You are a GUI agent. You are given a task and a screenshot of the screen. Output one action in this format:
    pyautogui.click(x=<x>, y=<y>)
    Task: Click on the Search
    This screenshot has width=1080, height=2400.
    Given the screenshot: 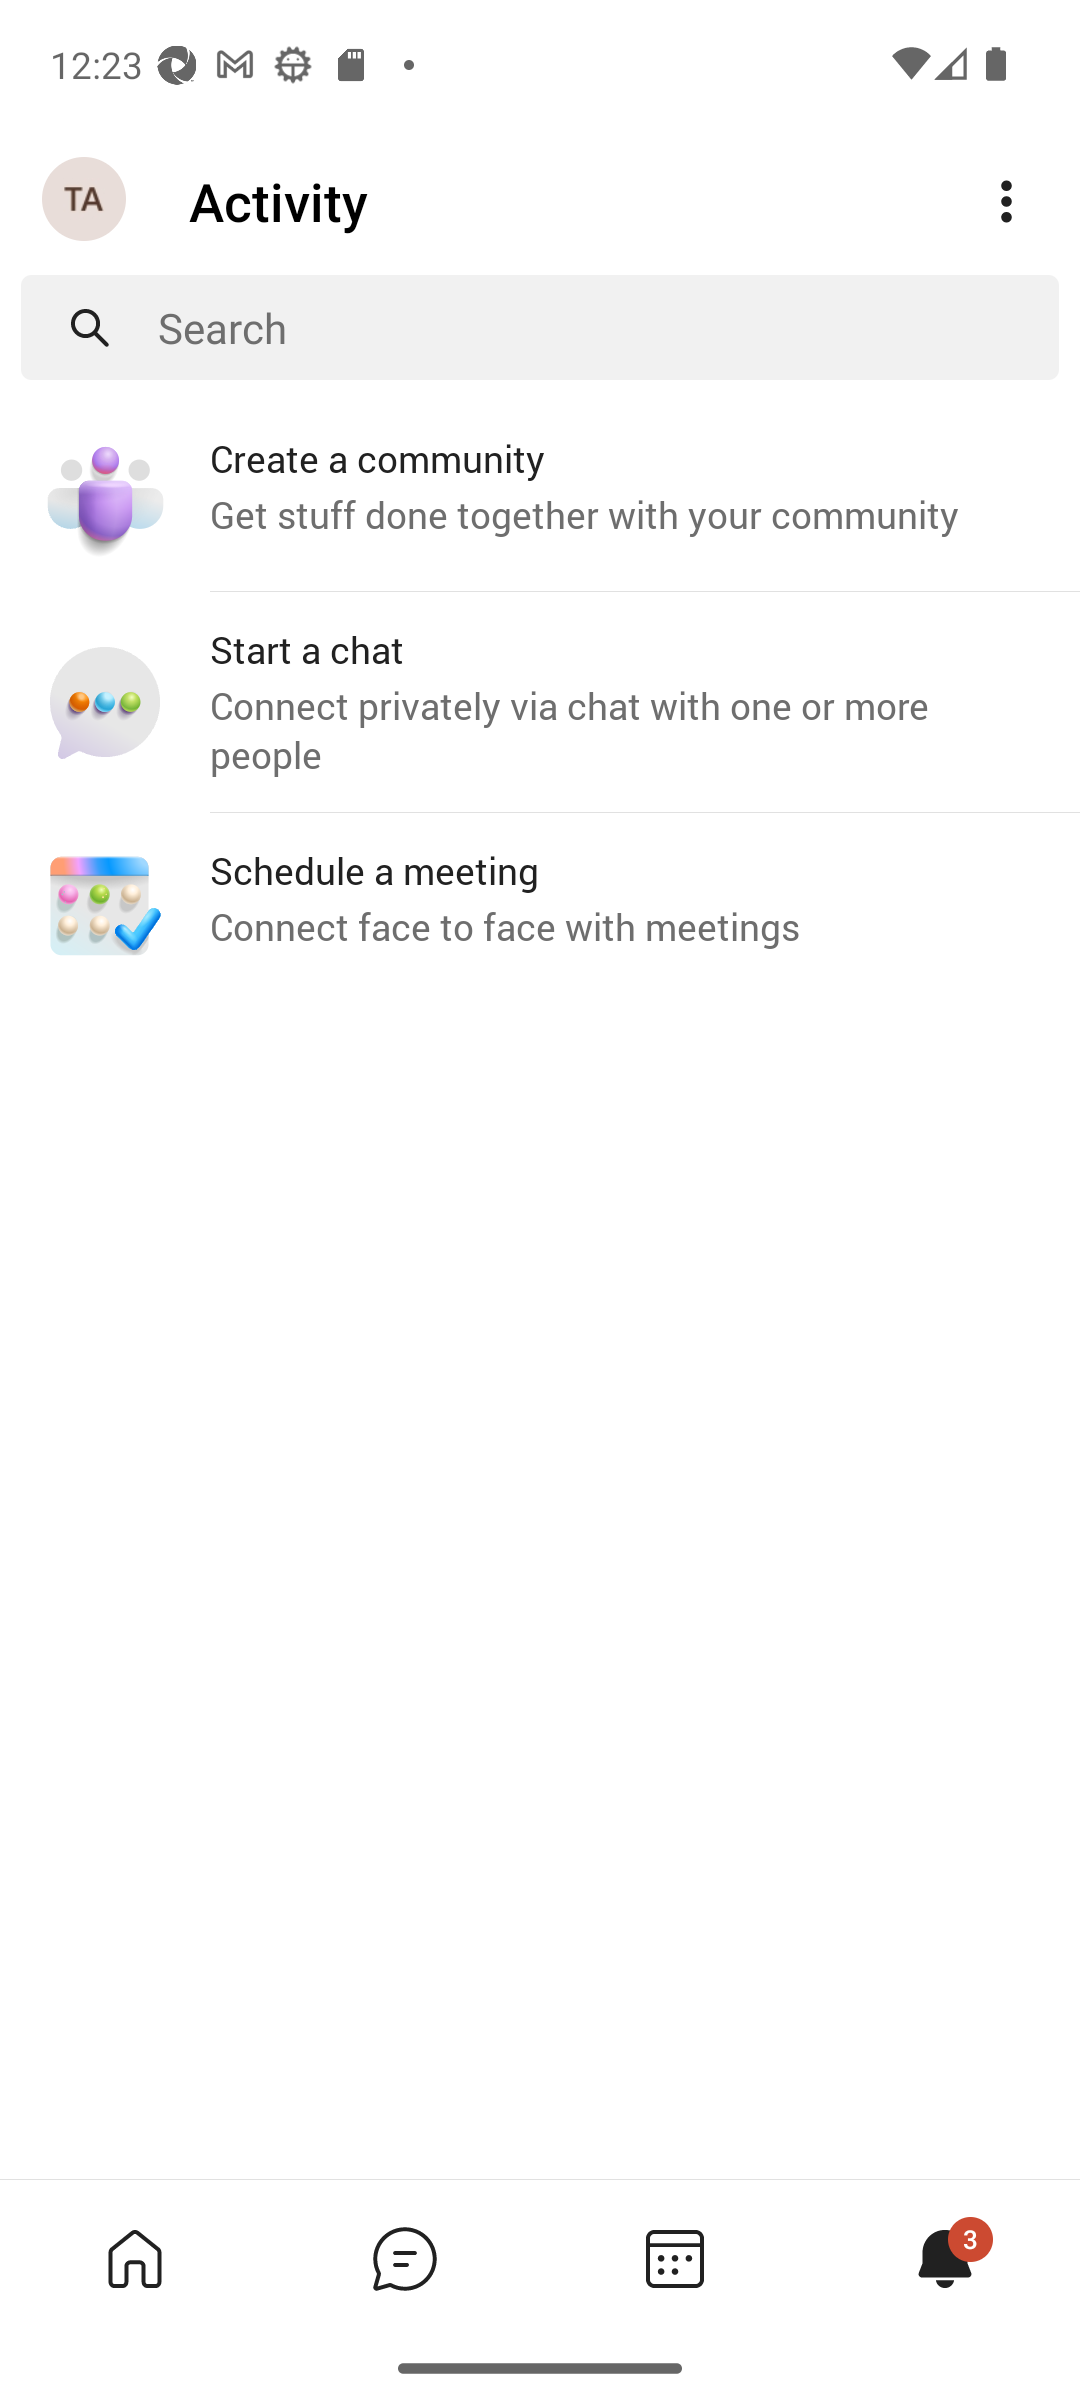 What is the action you would take?
    pyautogui.click(x=608, y=328)
    